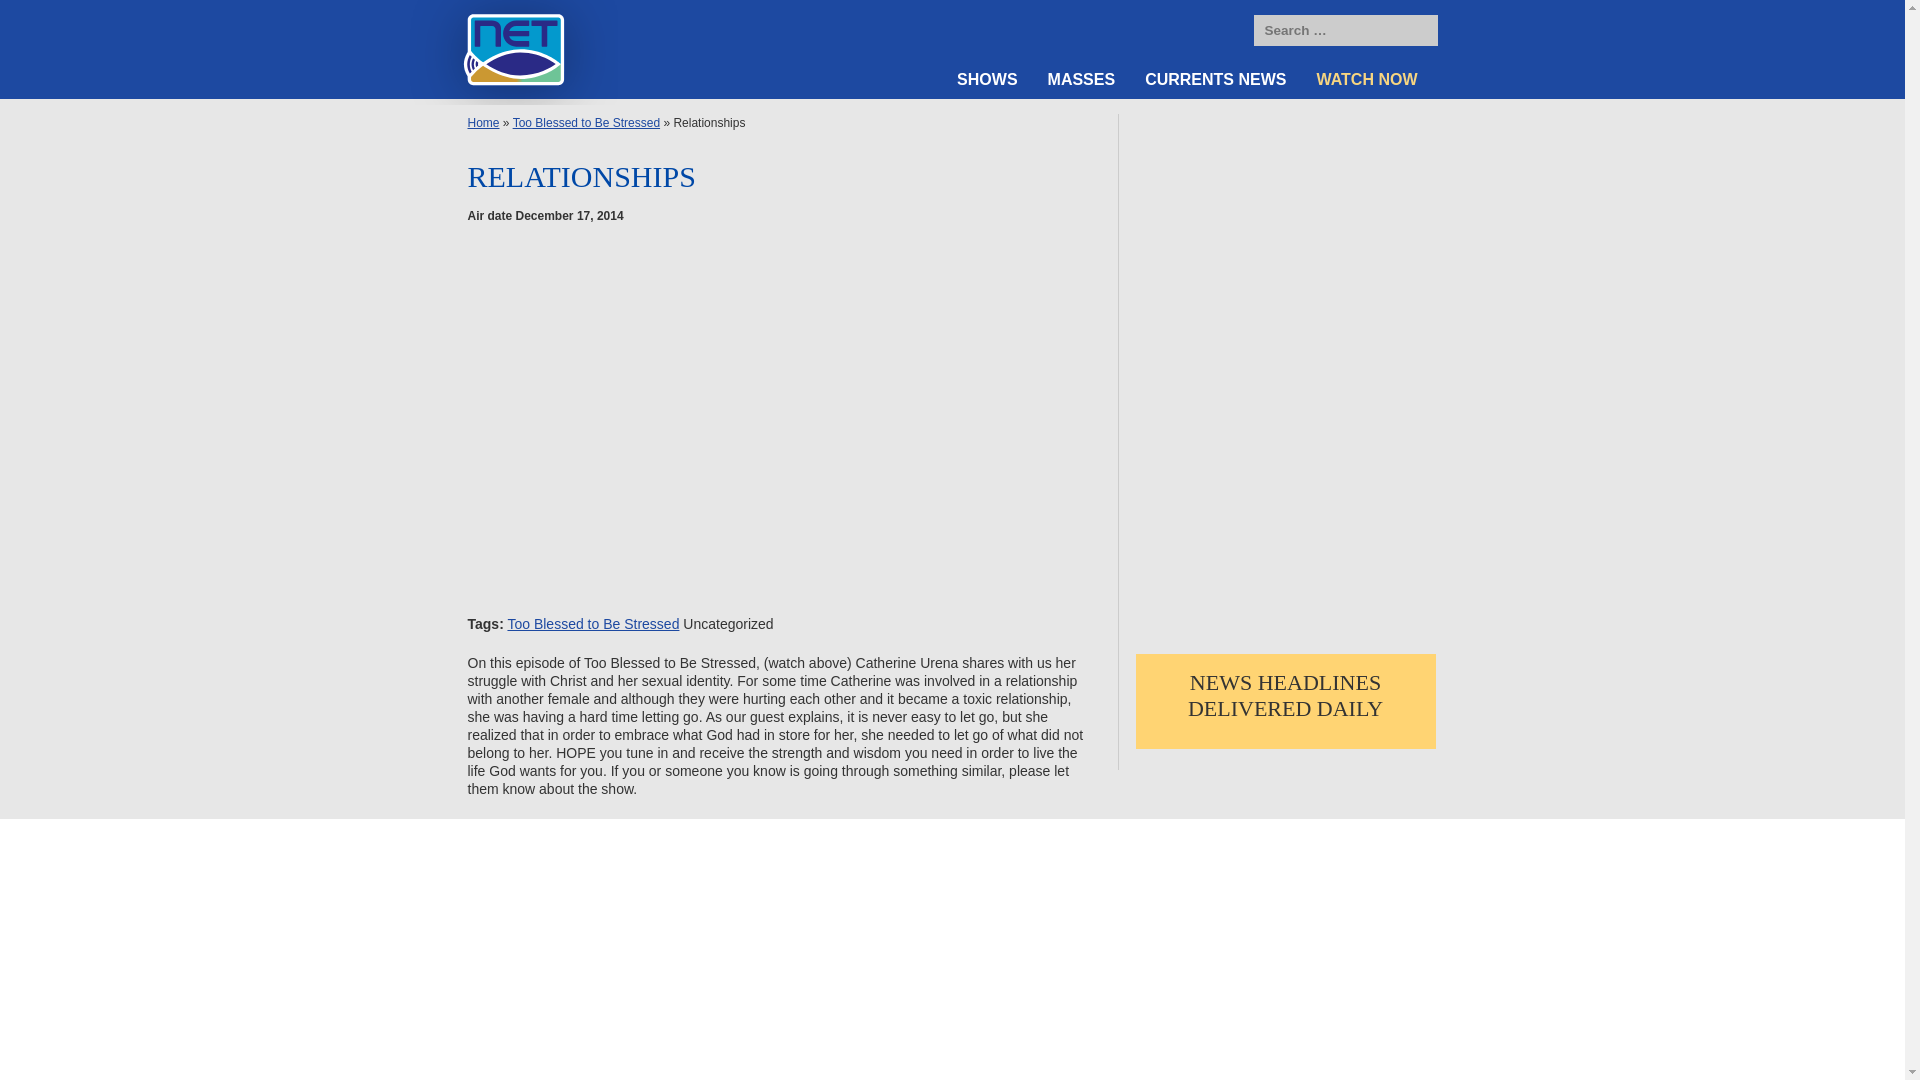  Describe the element at coordinates (1216, 80) in the screenshot. I see `CURRENTS NEWS` at that location.